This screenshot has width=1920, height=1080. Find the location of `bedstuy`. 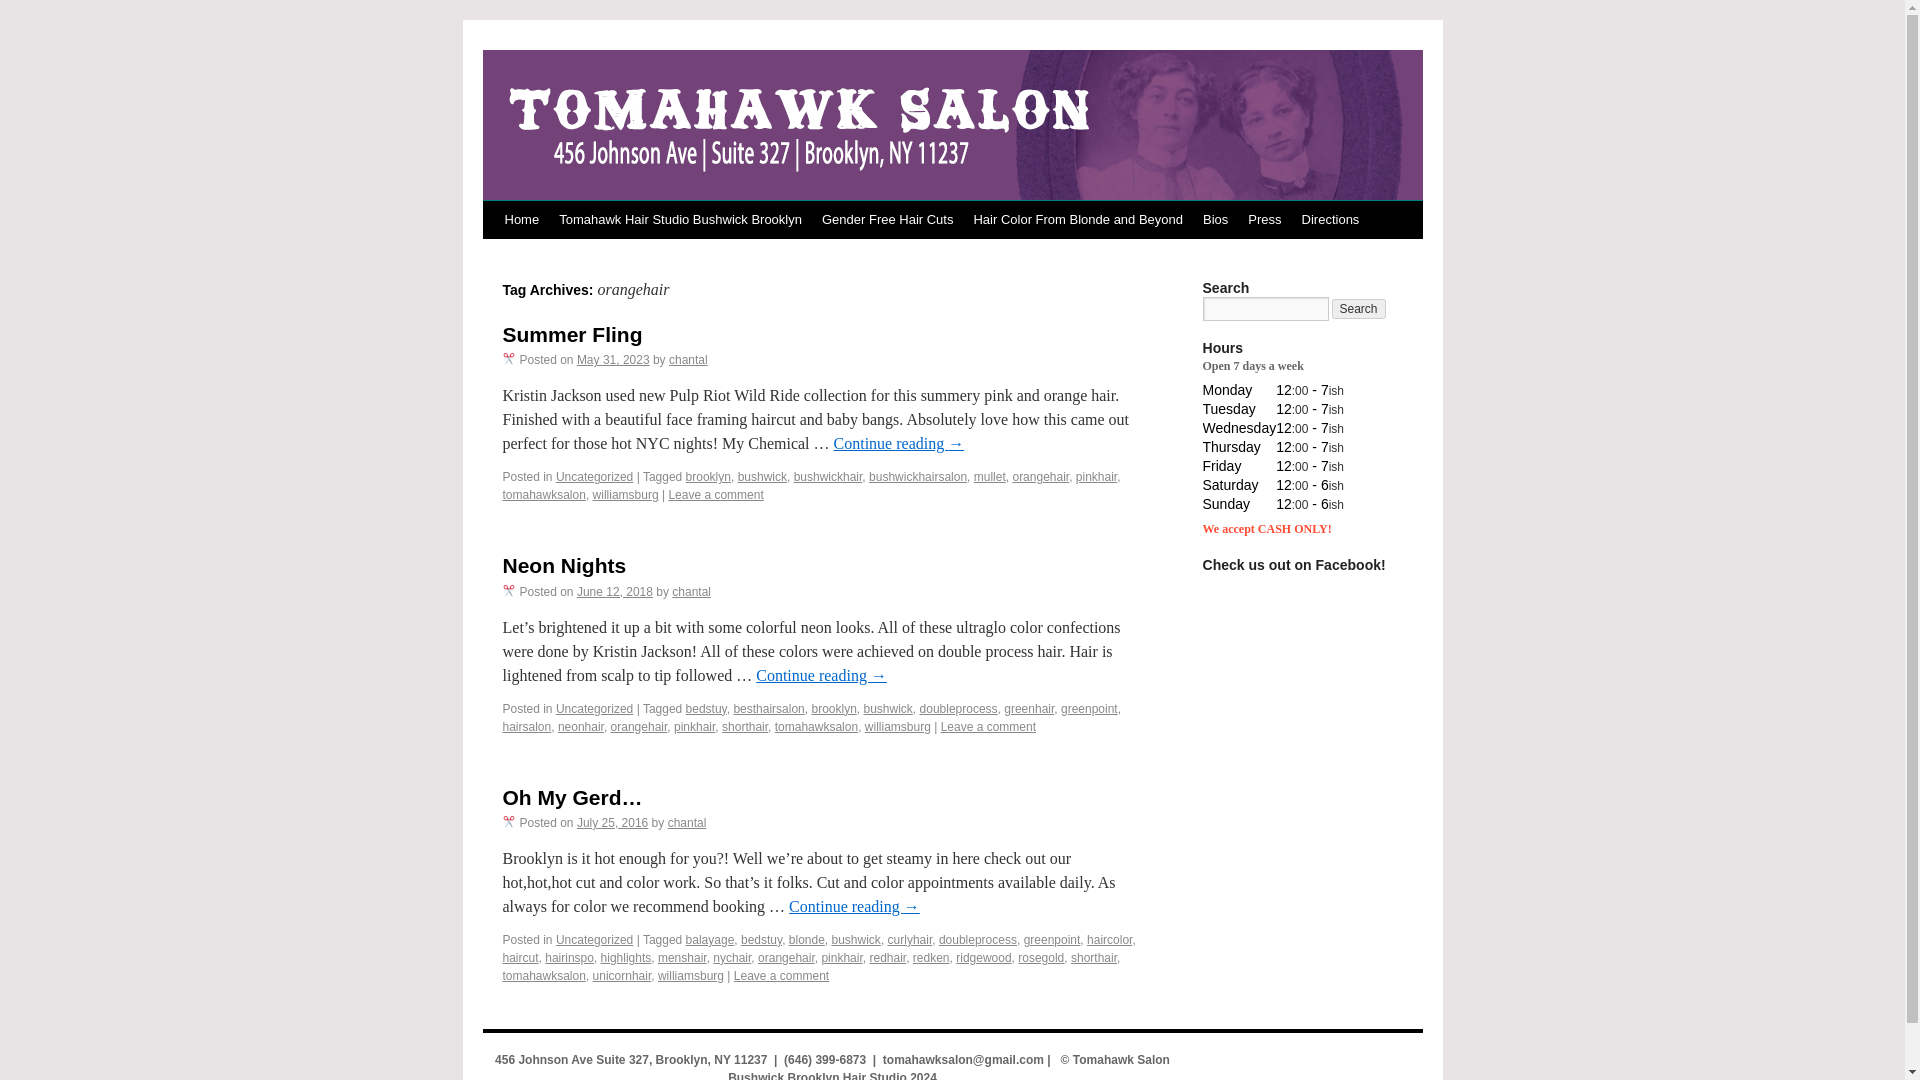

bedstuy is located at coordinates (706, 709).